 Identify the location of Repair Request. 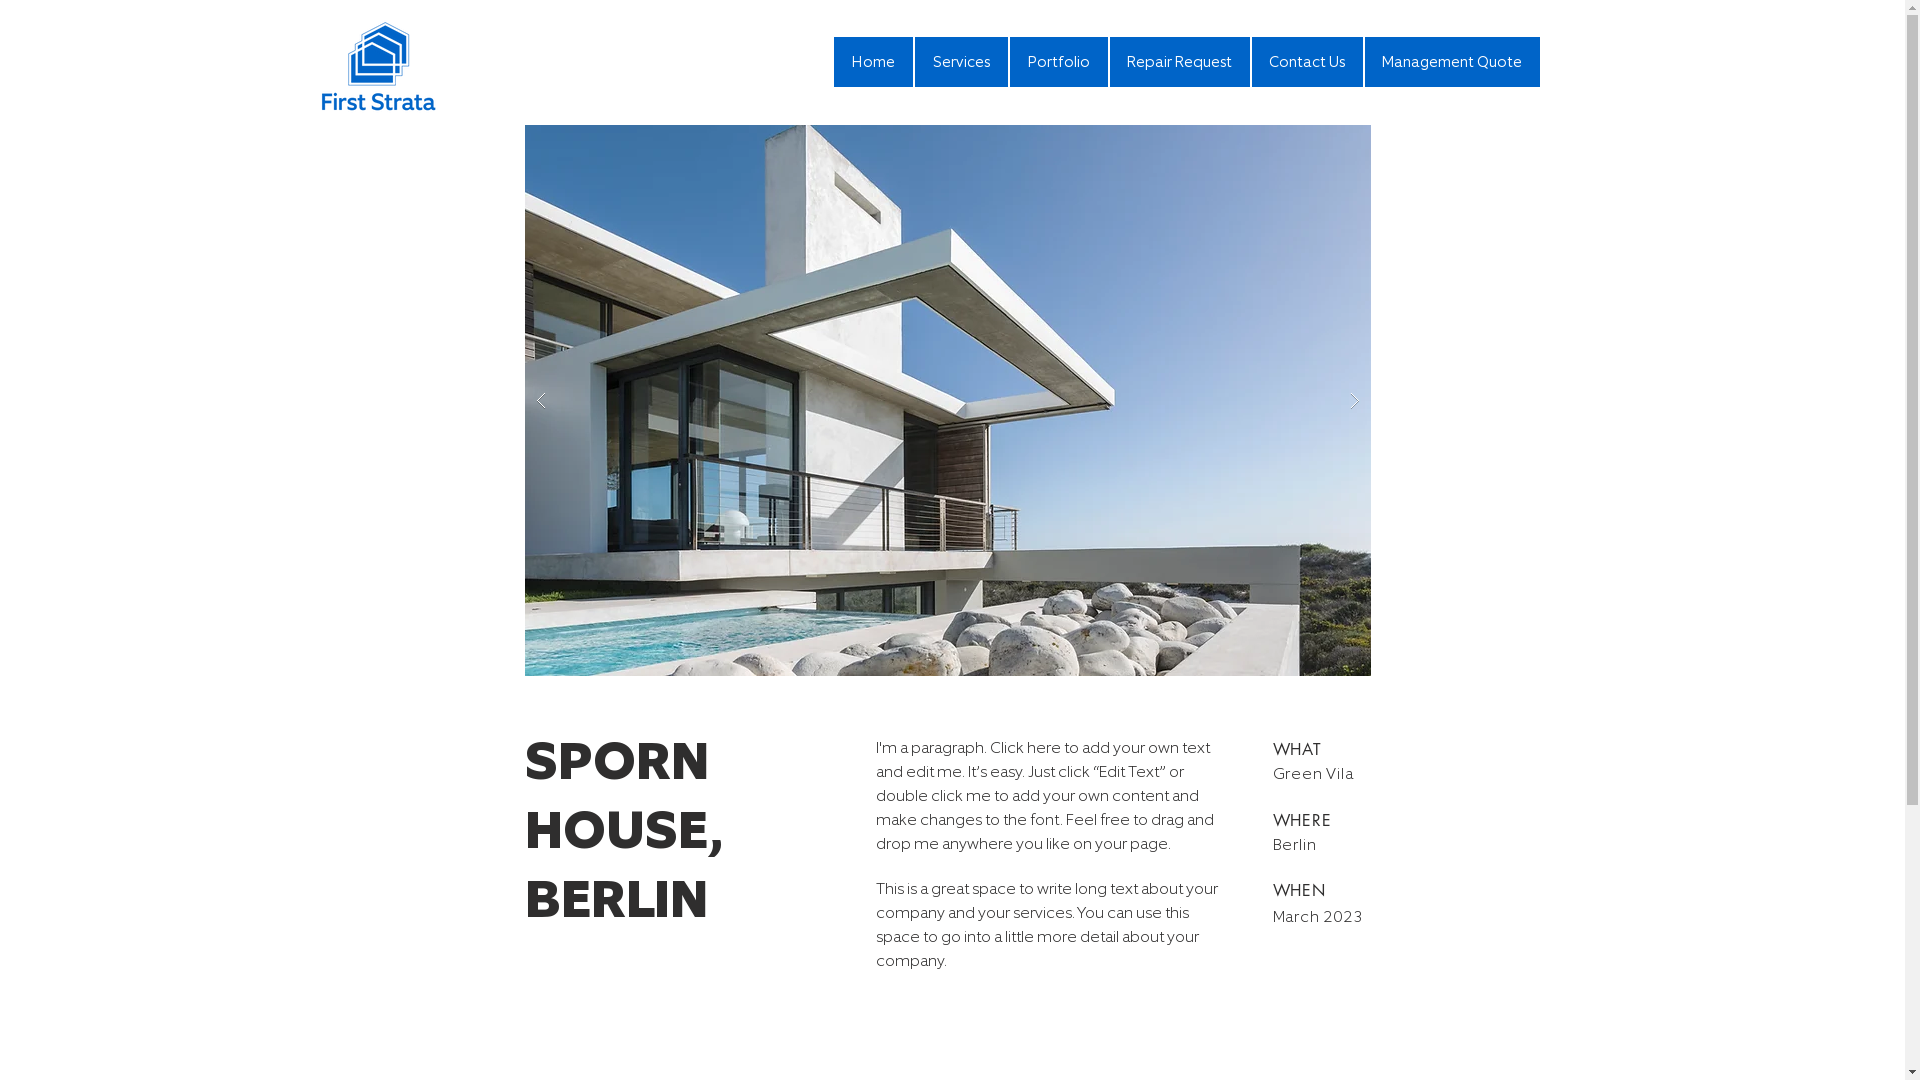
(1180, 62).